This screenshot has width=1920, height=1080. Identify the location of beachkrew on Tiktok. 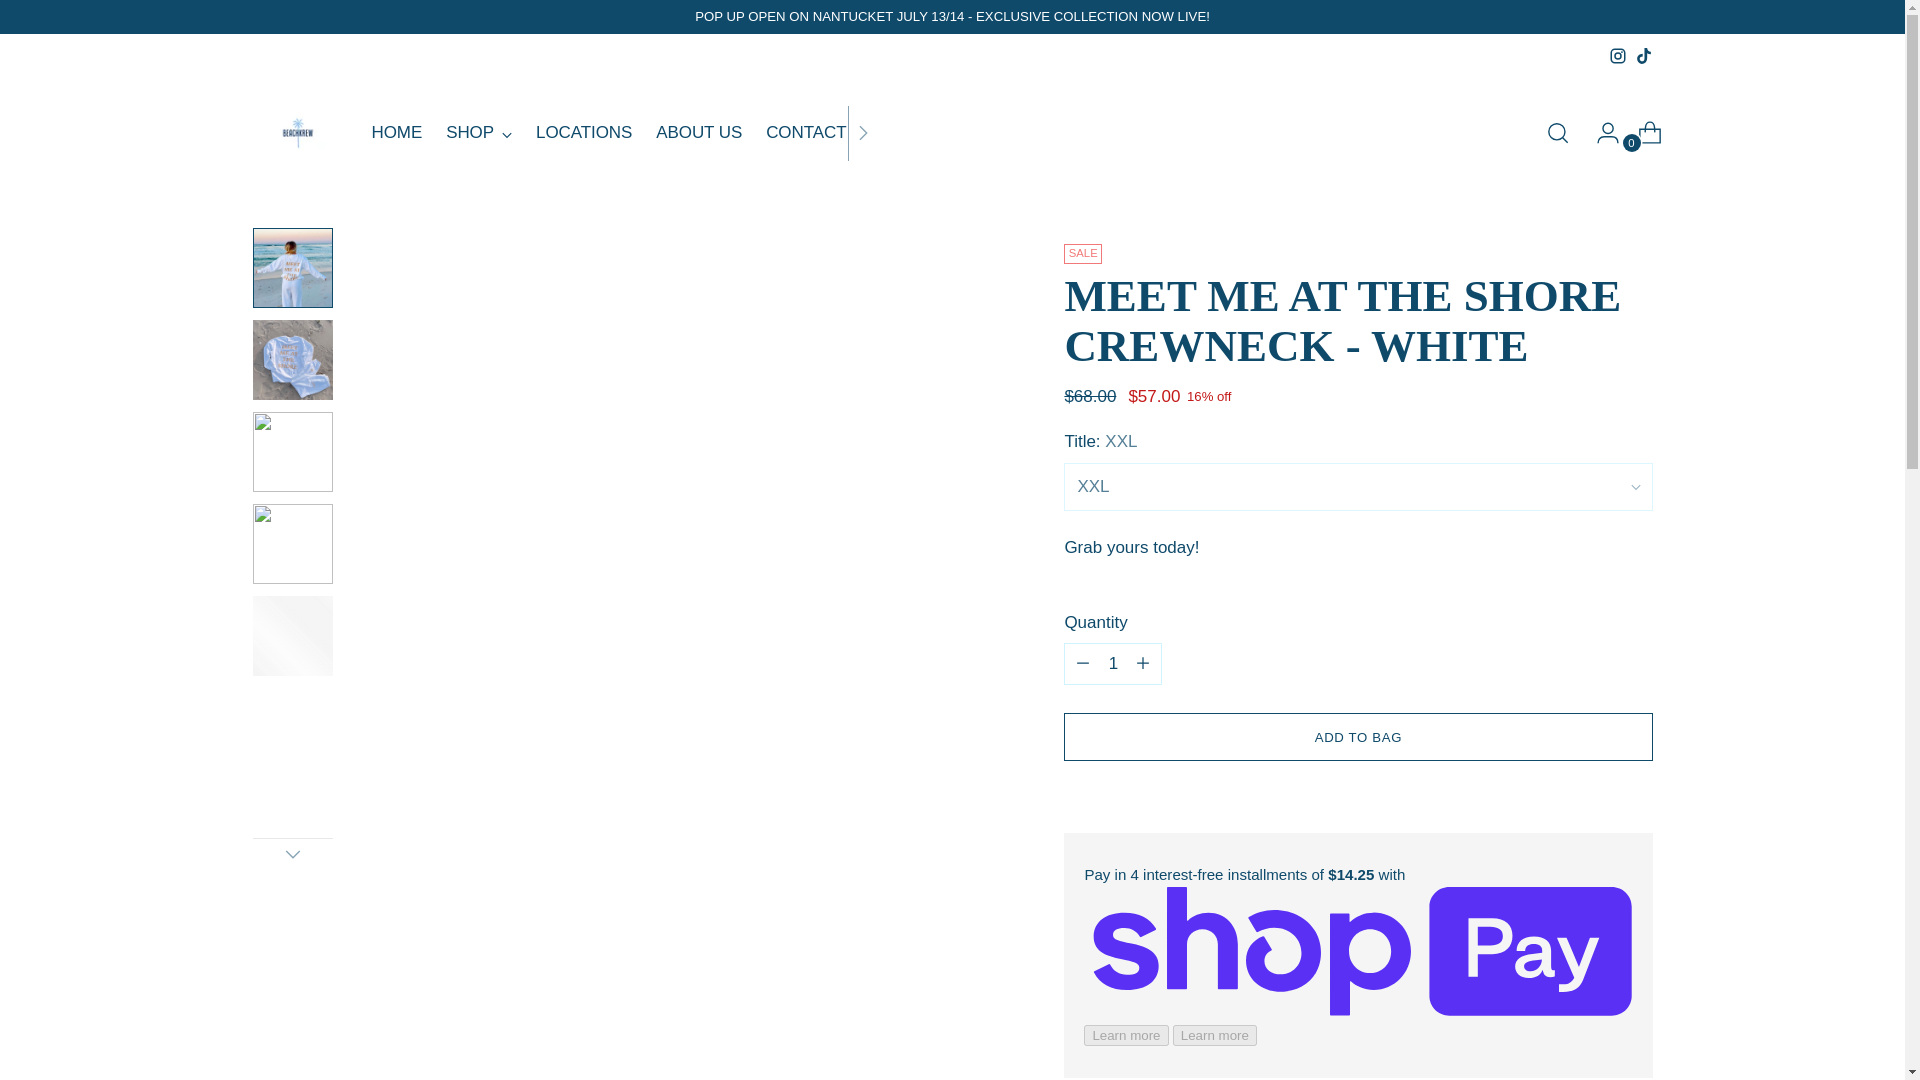
(1642, 56).